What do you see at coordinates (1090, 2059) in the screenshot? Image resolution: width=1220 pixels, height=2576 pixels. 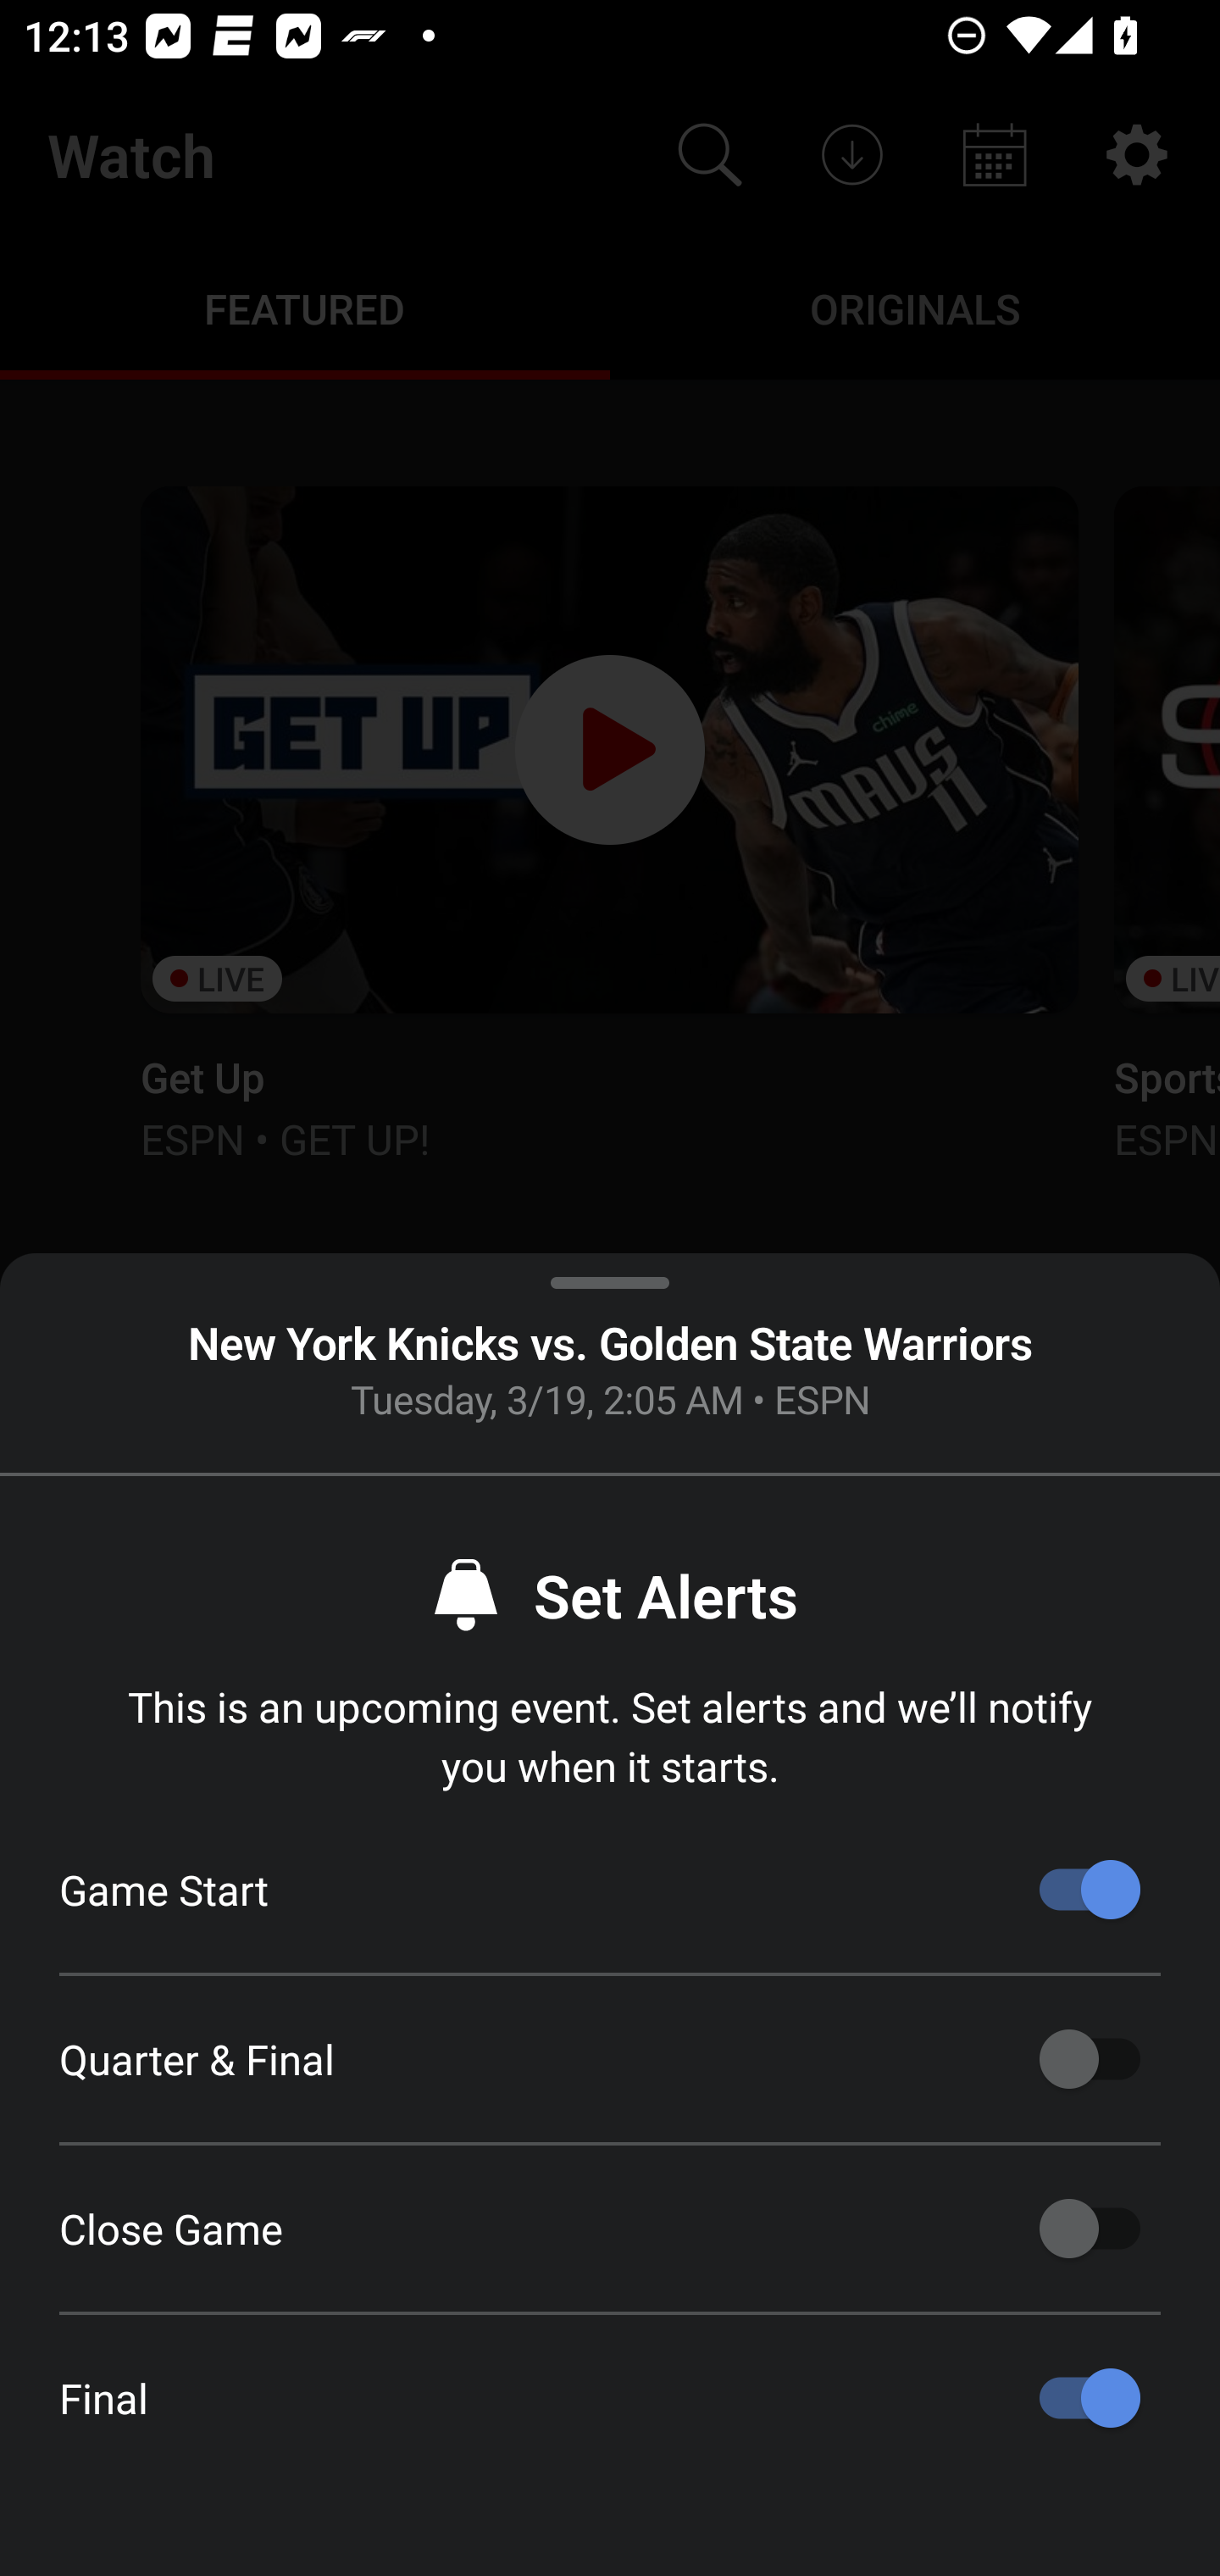 I see `Quarter & Final` at bounding box center [1090, 2059].